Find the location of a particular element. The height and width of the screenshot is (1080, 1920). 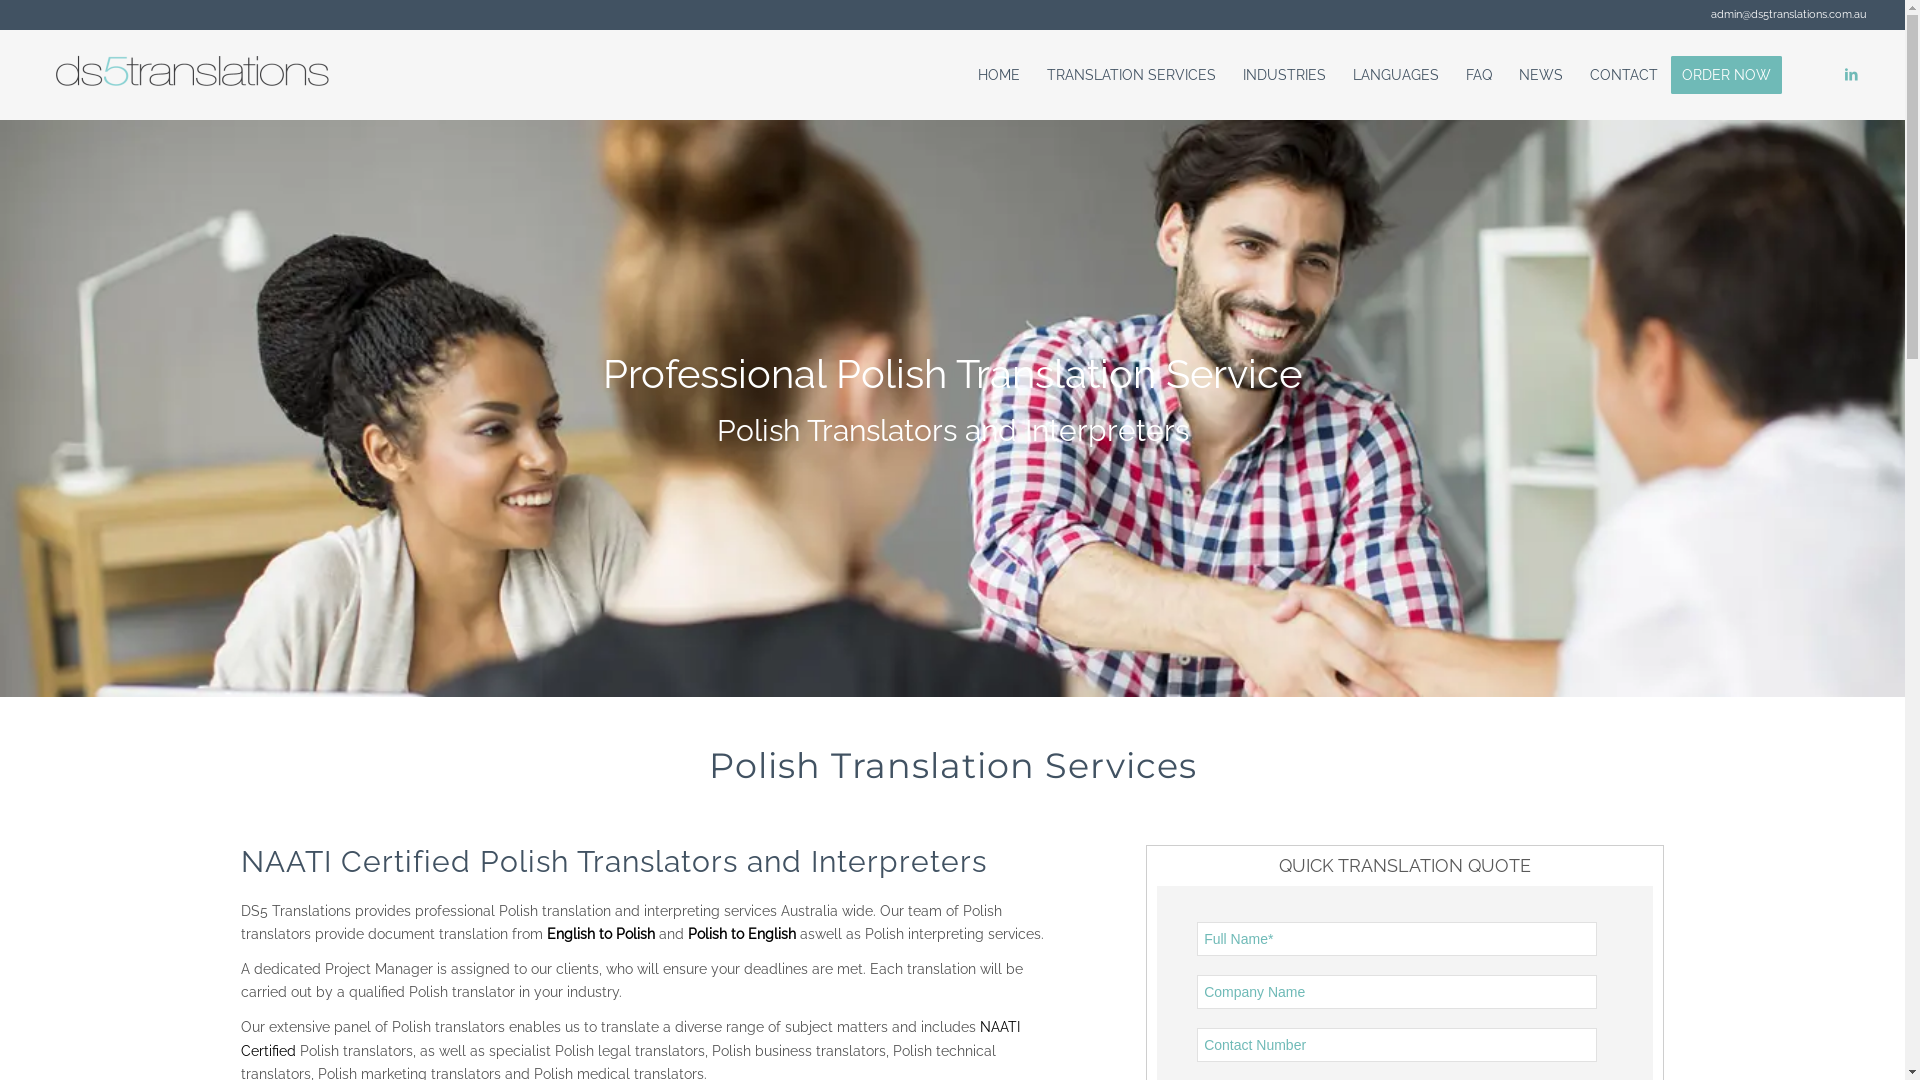

CONTACT is located at coordinates (1624, 75).